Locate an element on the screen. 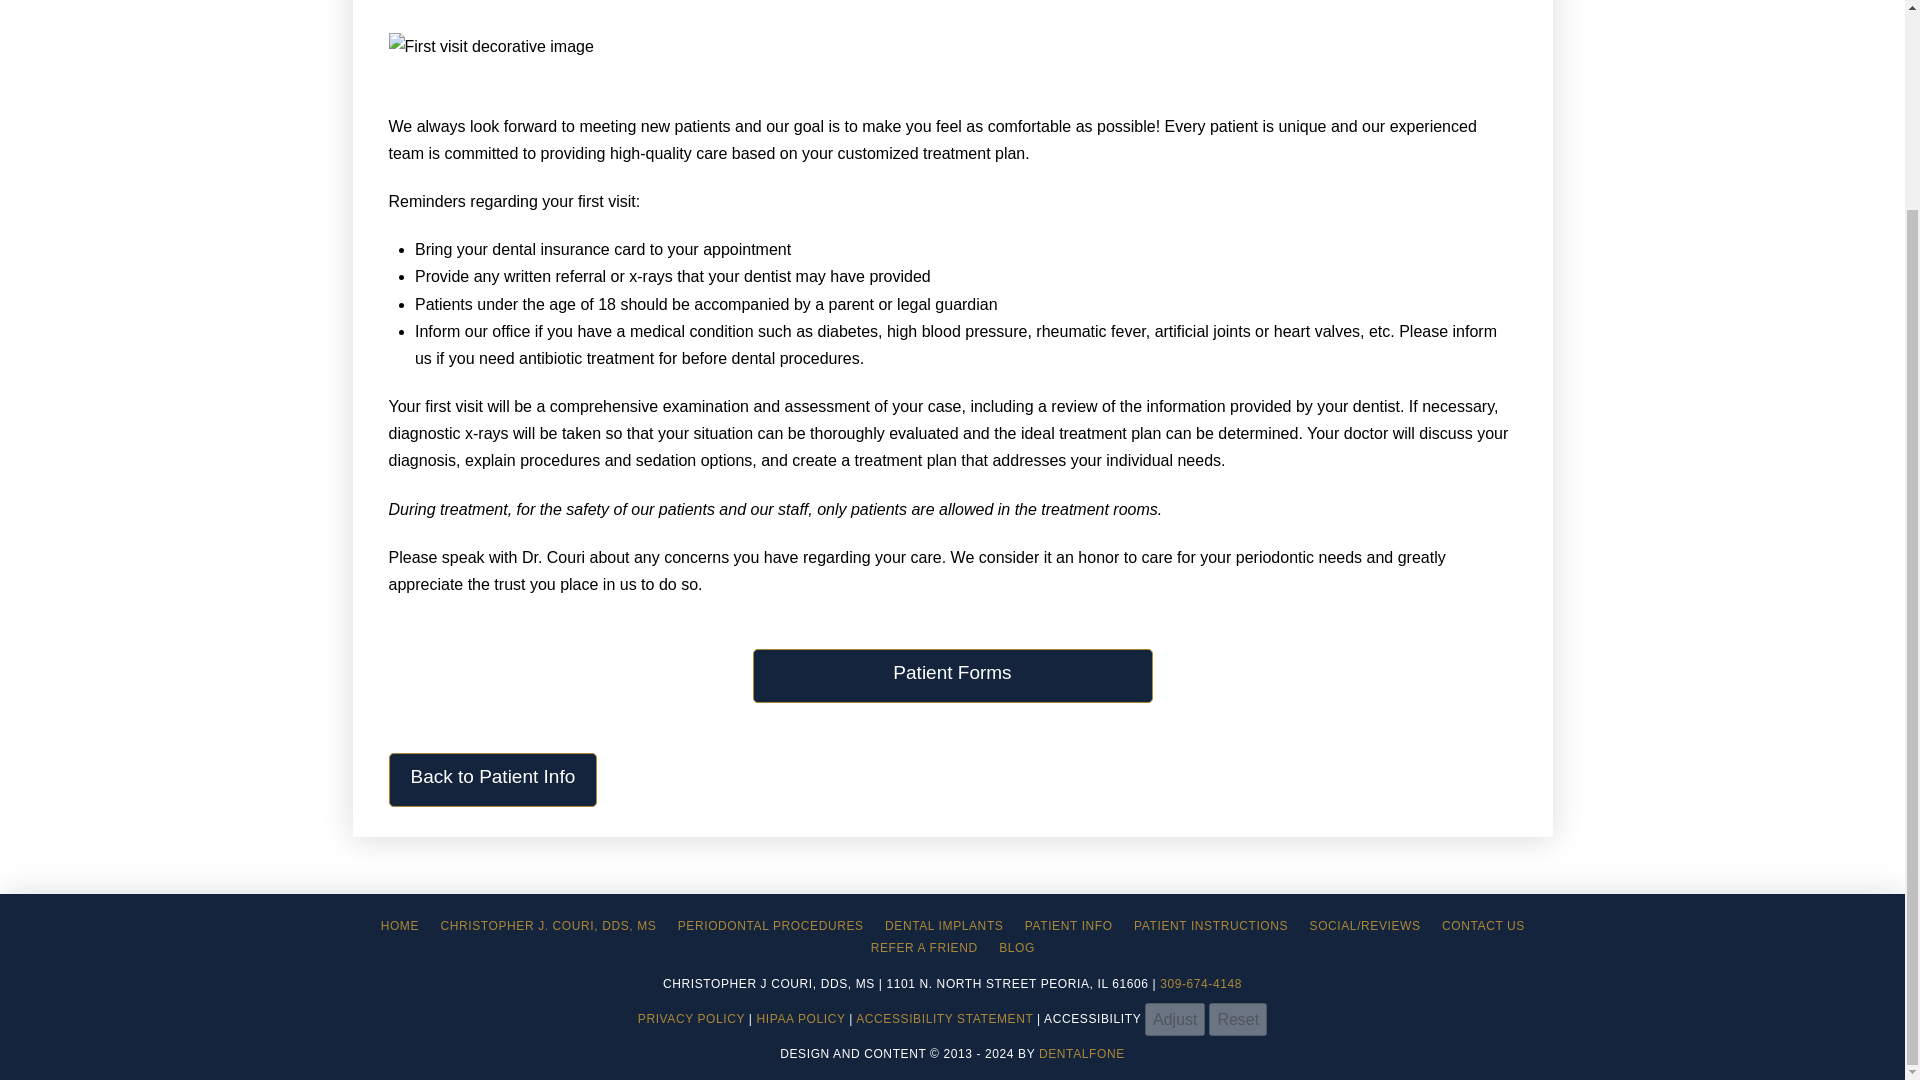 This screenshot has width=1920, height=1080. Phone Number is located at coordinates (1200, 984).